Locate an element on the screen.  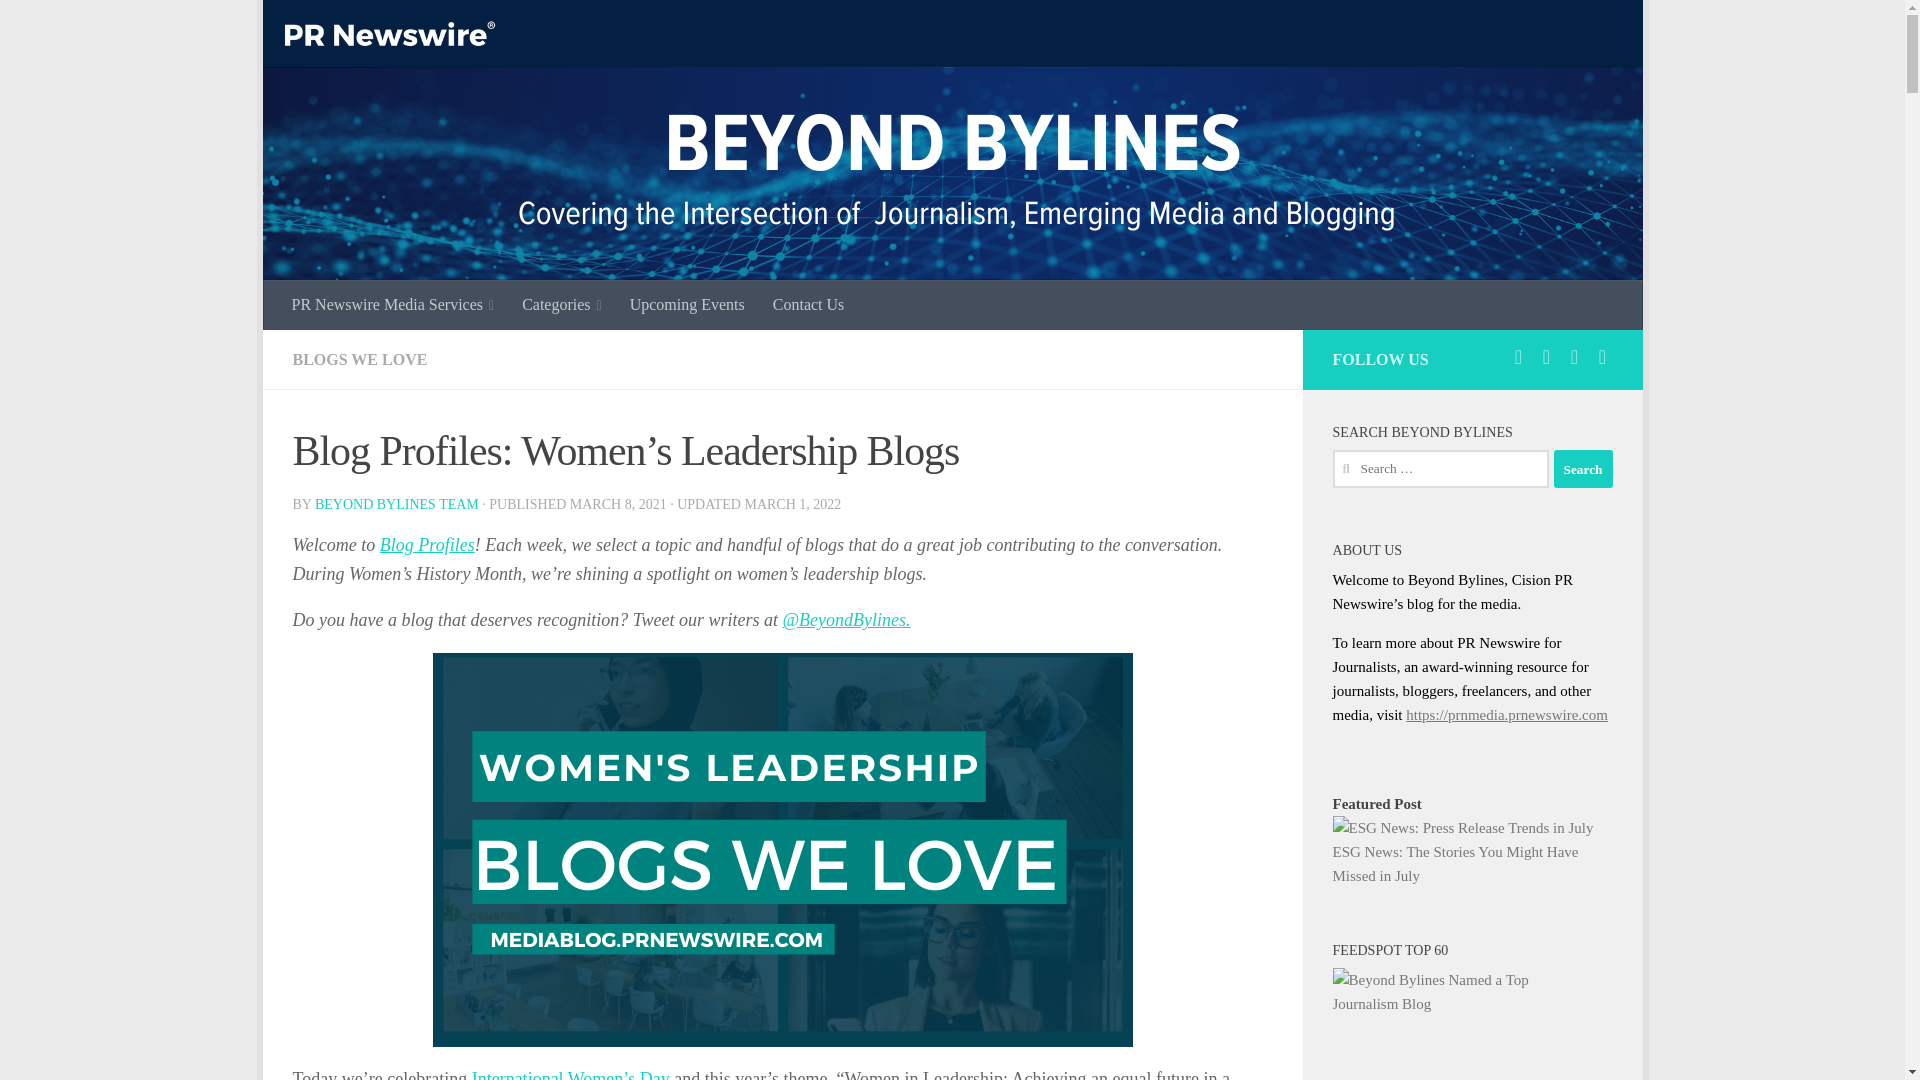
Search is located at coordinates (1582, 469).